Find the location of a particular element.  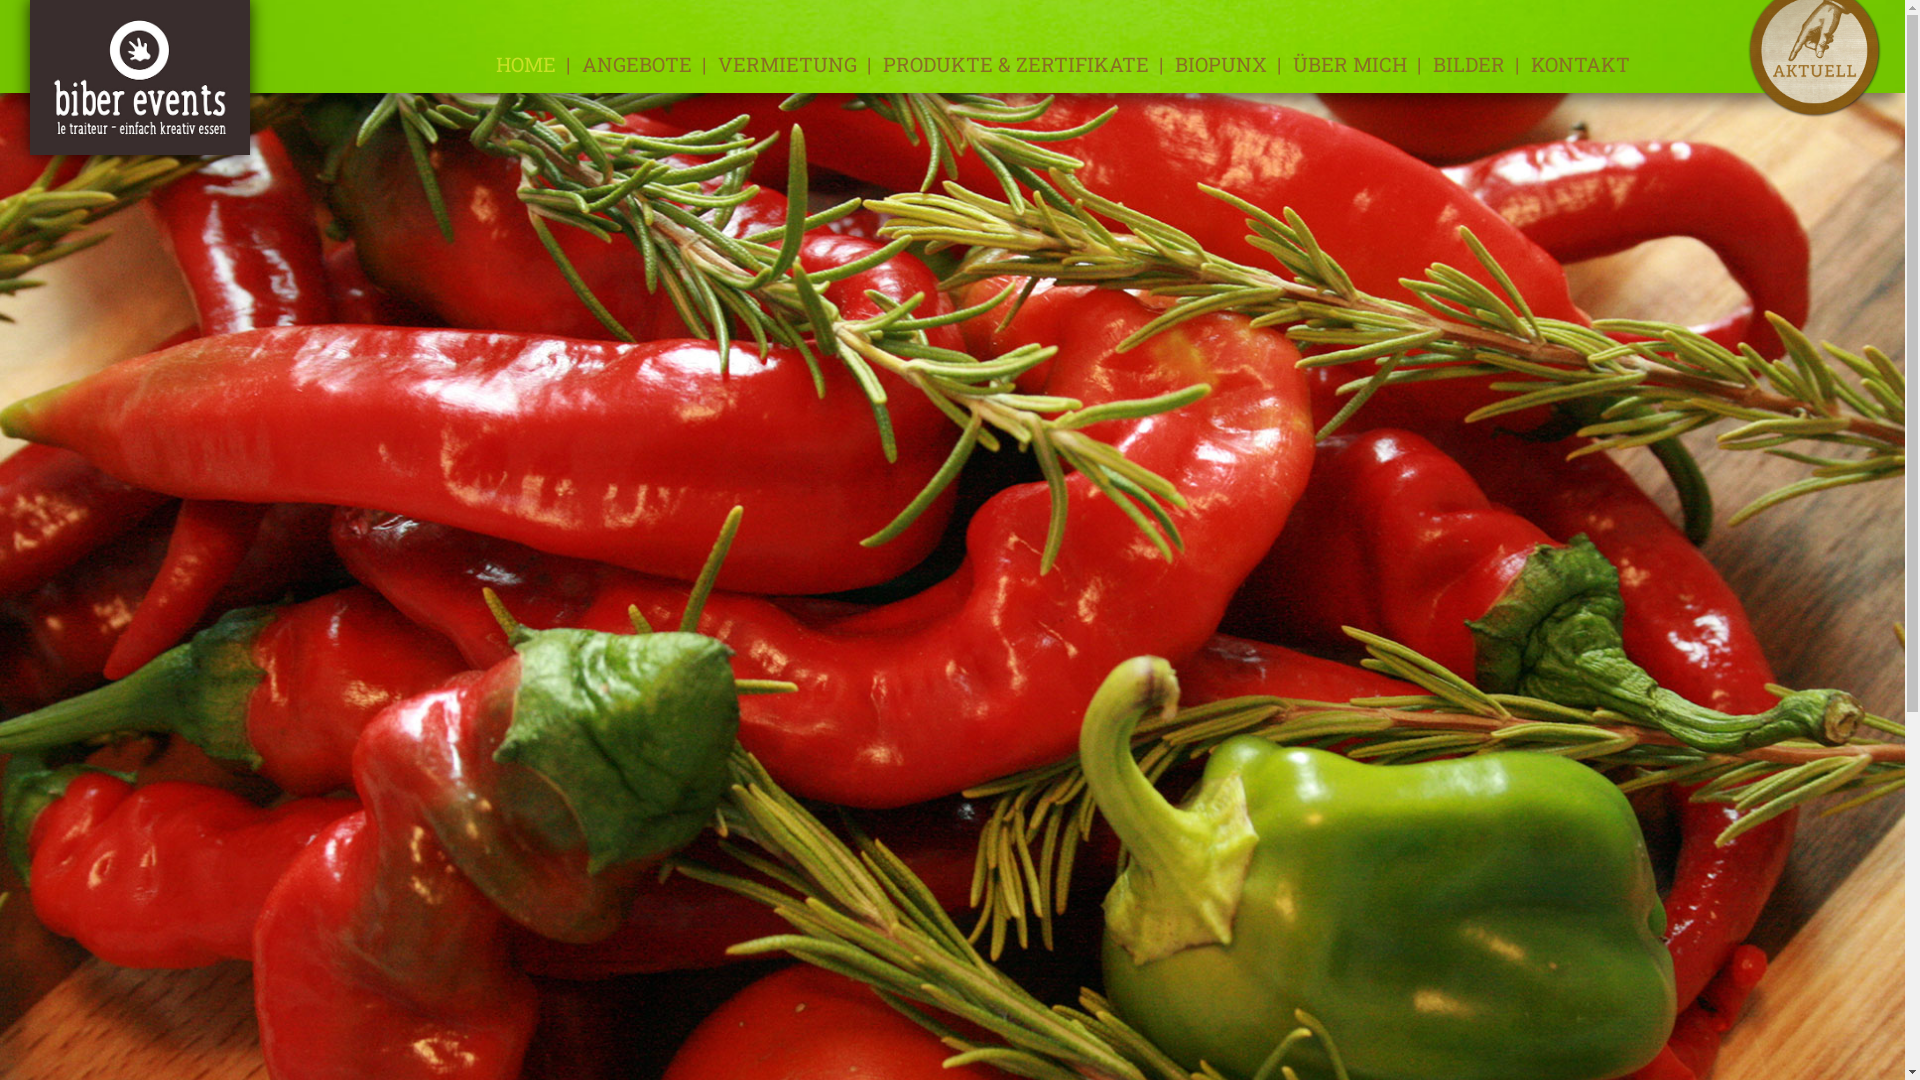

HOME is located at coordinates (526, 64).